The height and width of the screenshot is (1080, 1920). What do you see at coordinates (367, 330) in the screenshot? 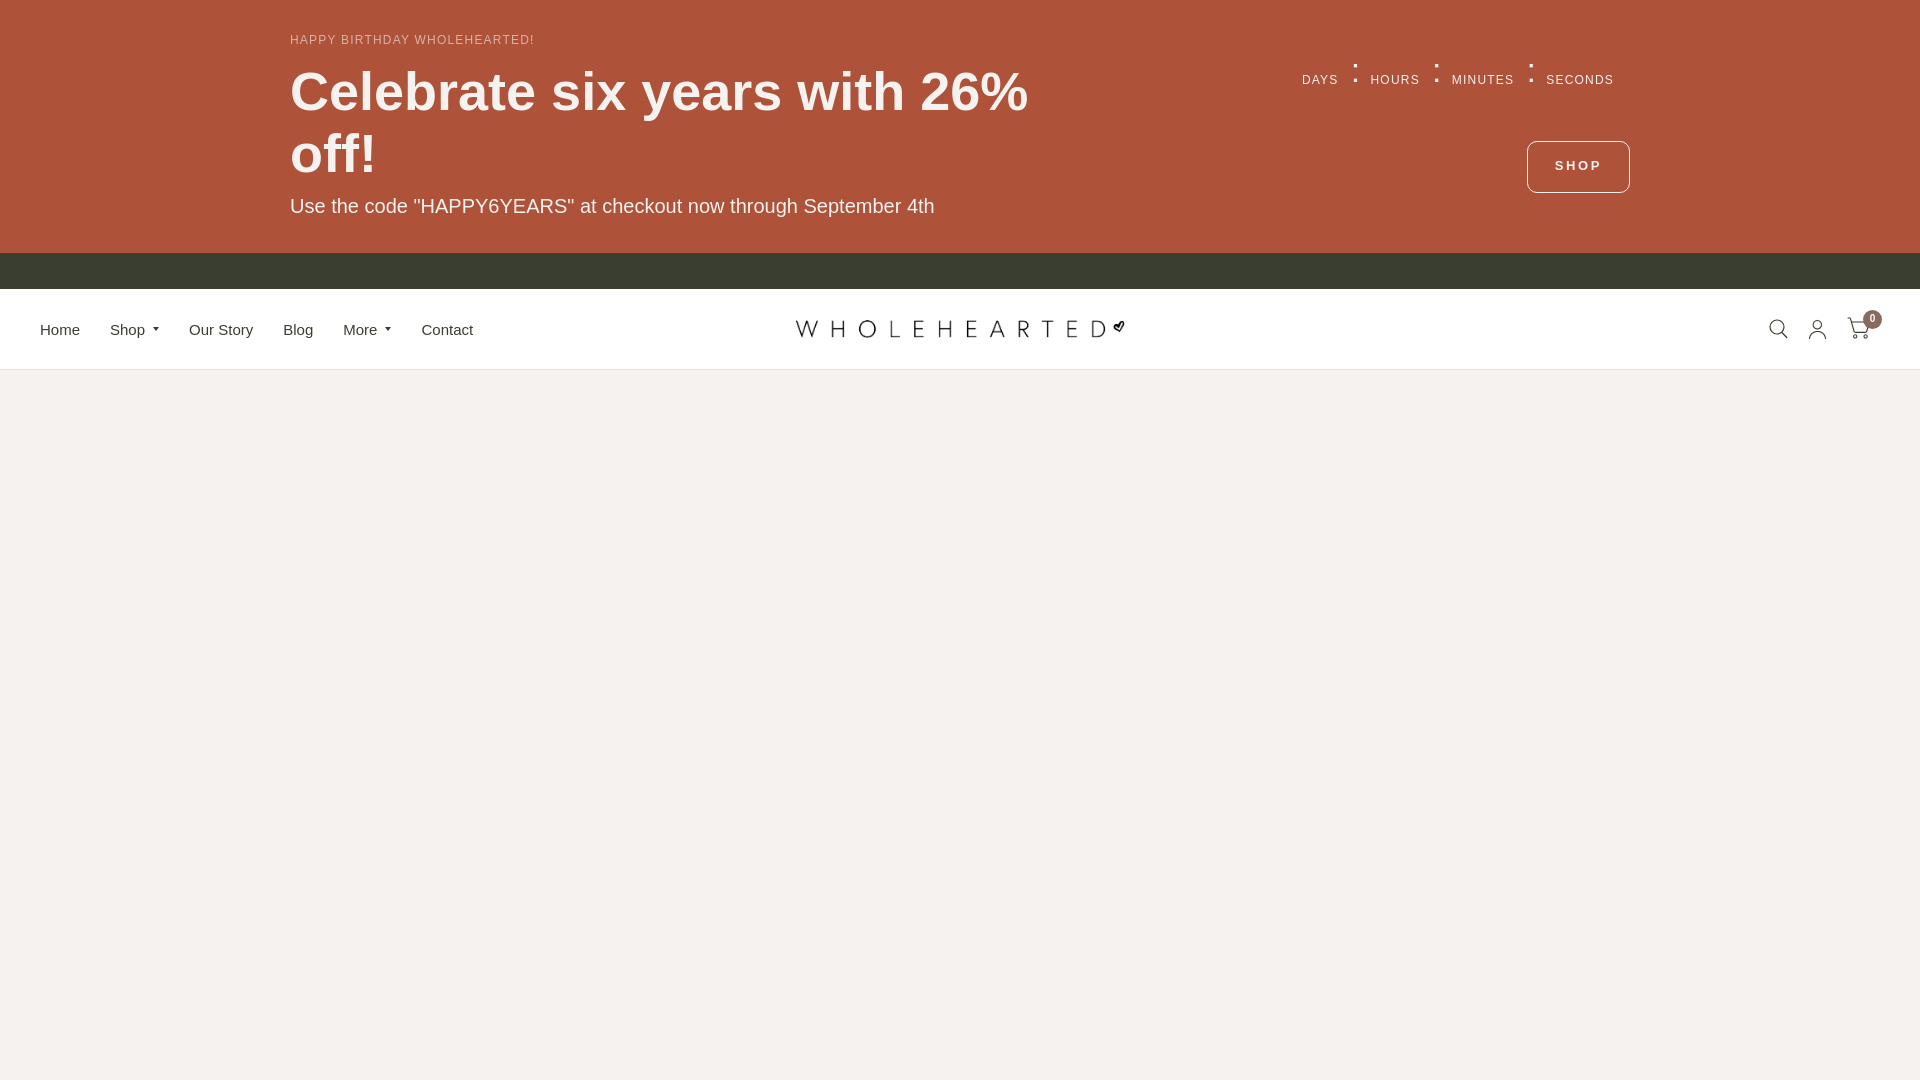
I see `More` at bounding box center [367, 330].